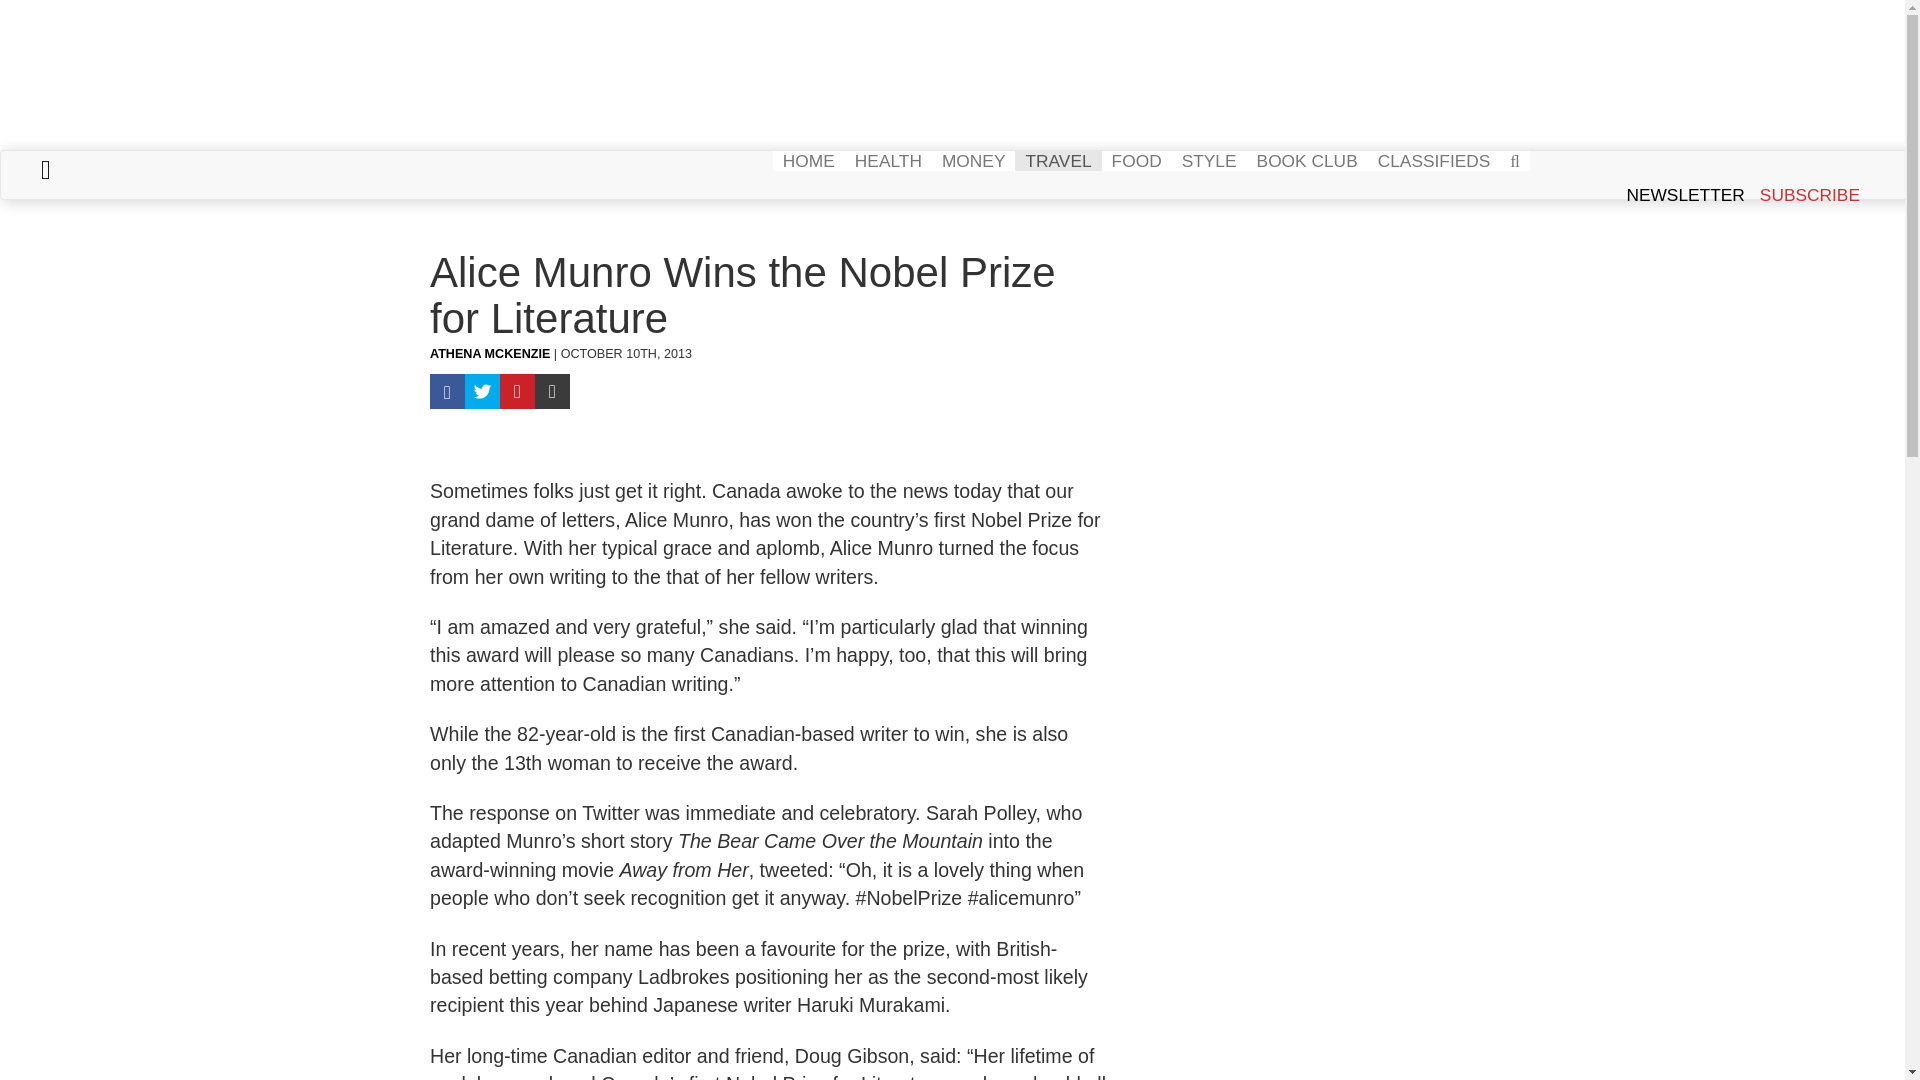 The width and height of the screenshot is (1920, 1080). Describe the element at coordinates (888, 160) in the screenshot. I see `HEALTH` at that location.